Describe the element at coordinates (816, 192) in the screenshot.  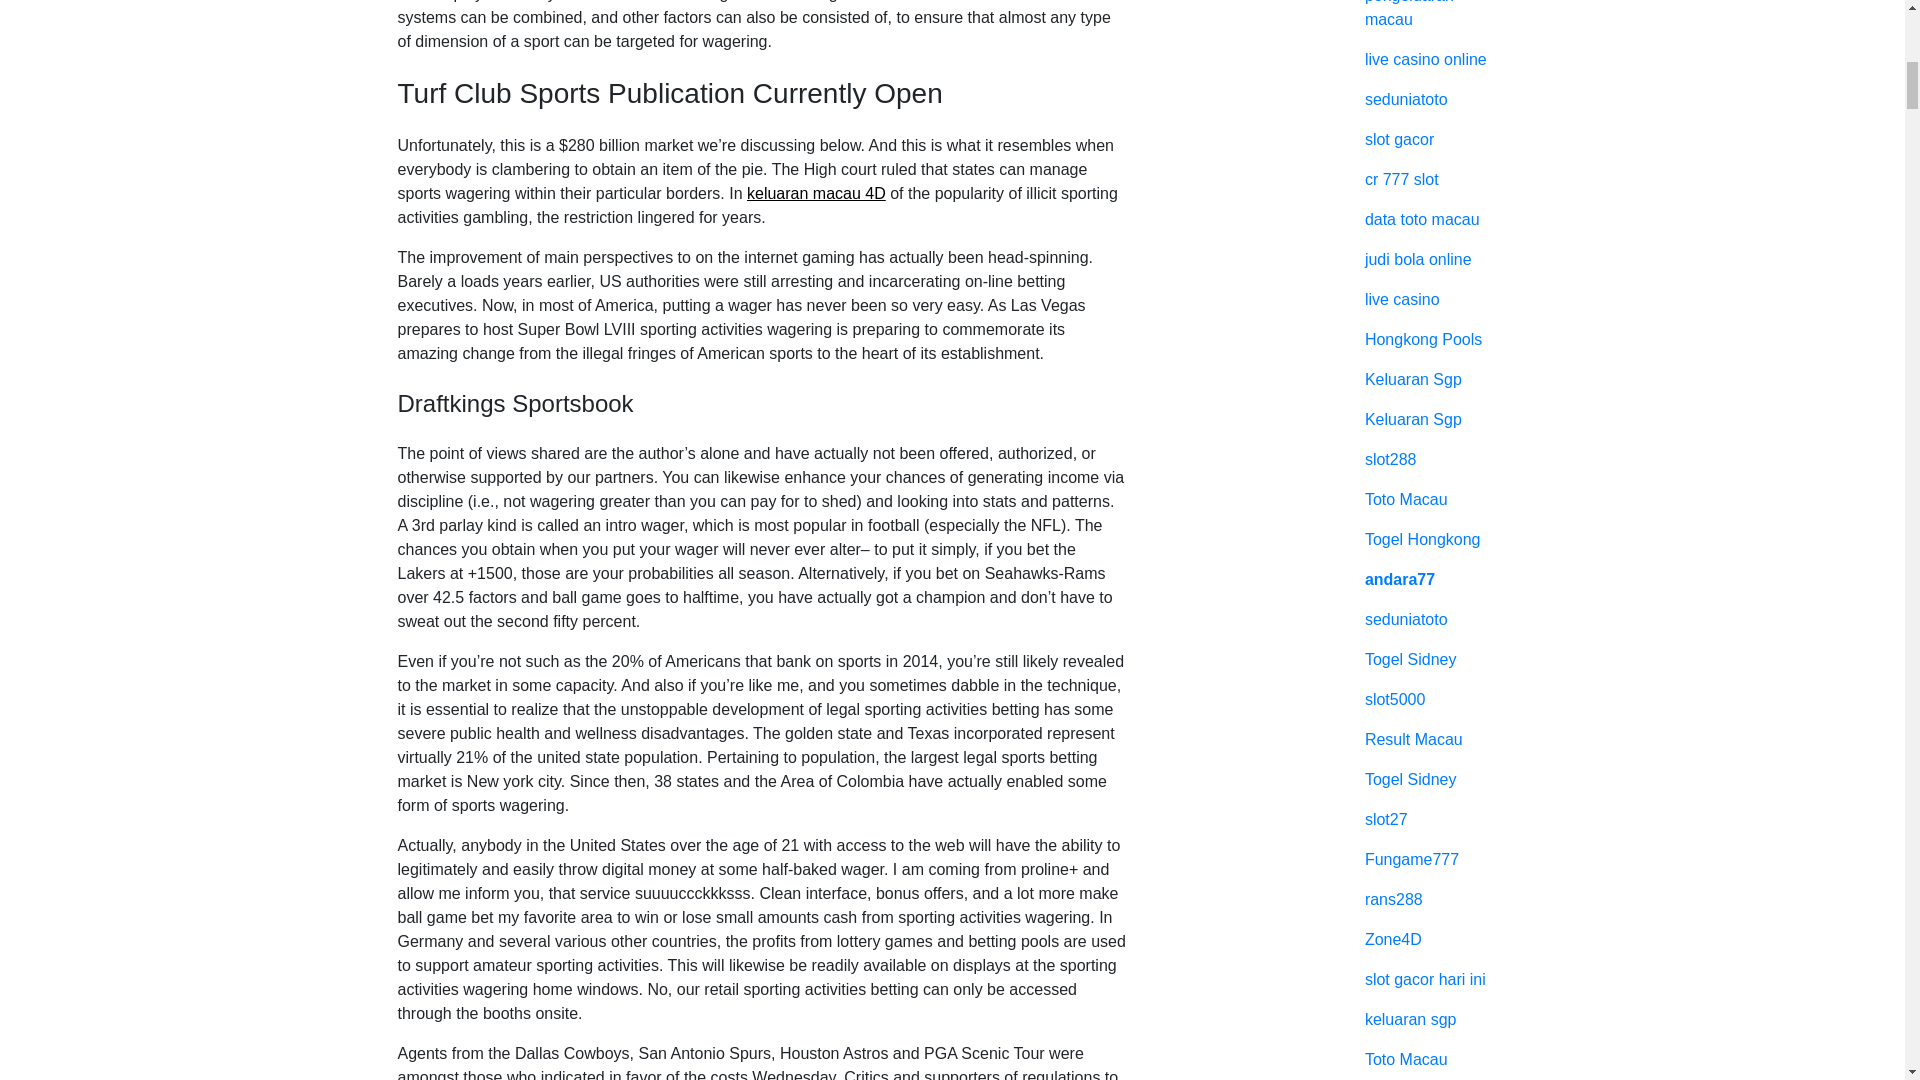
I see `keluaran macau 4D` at that location.